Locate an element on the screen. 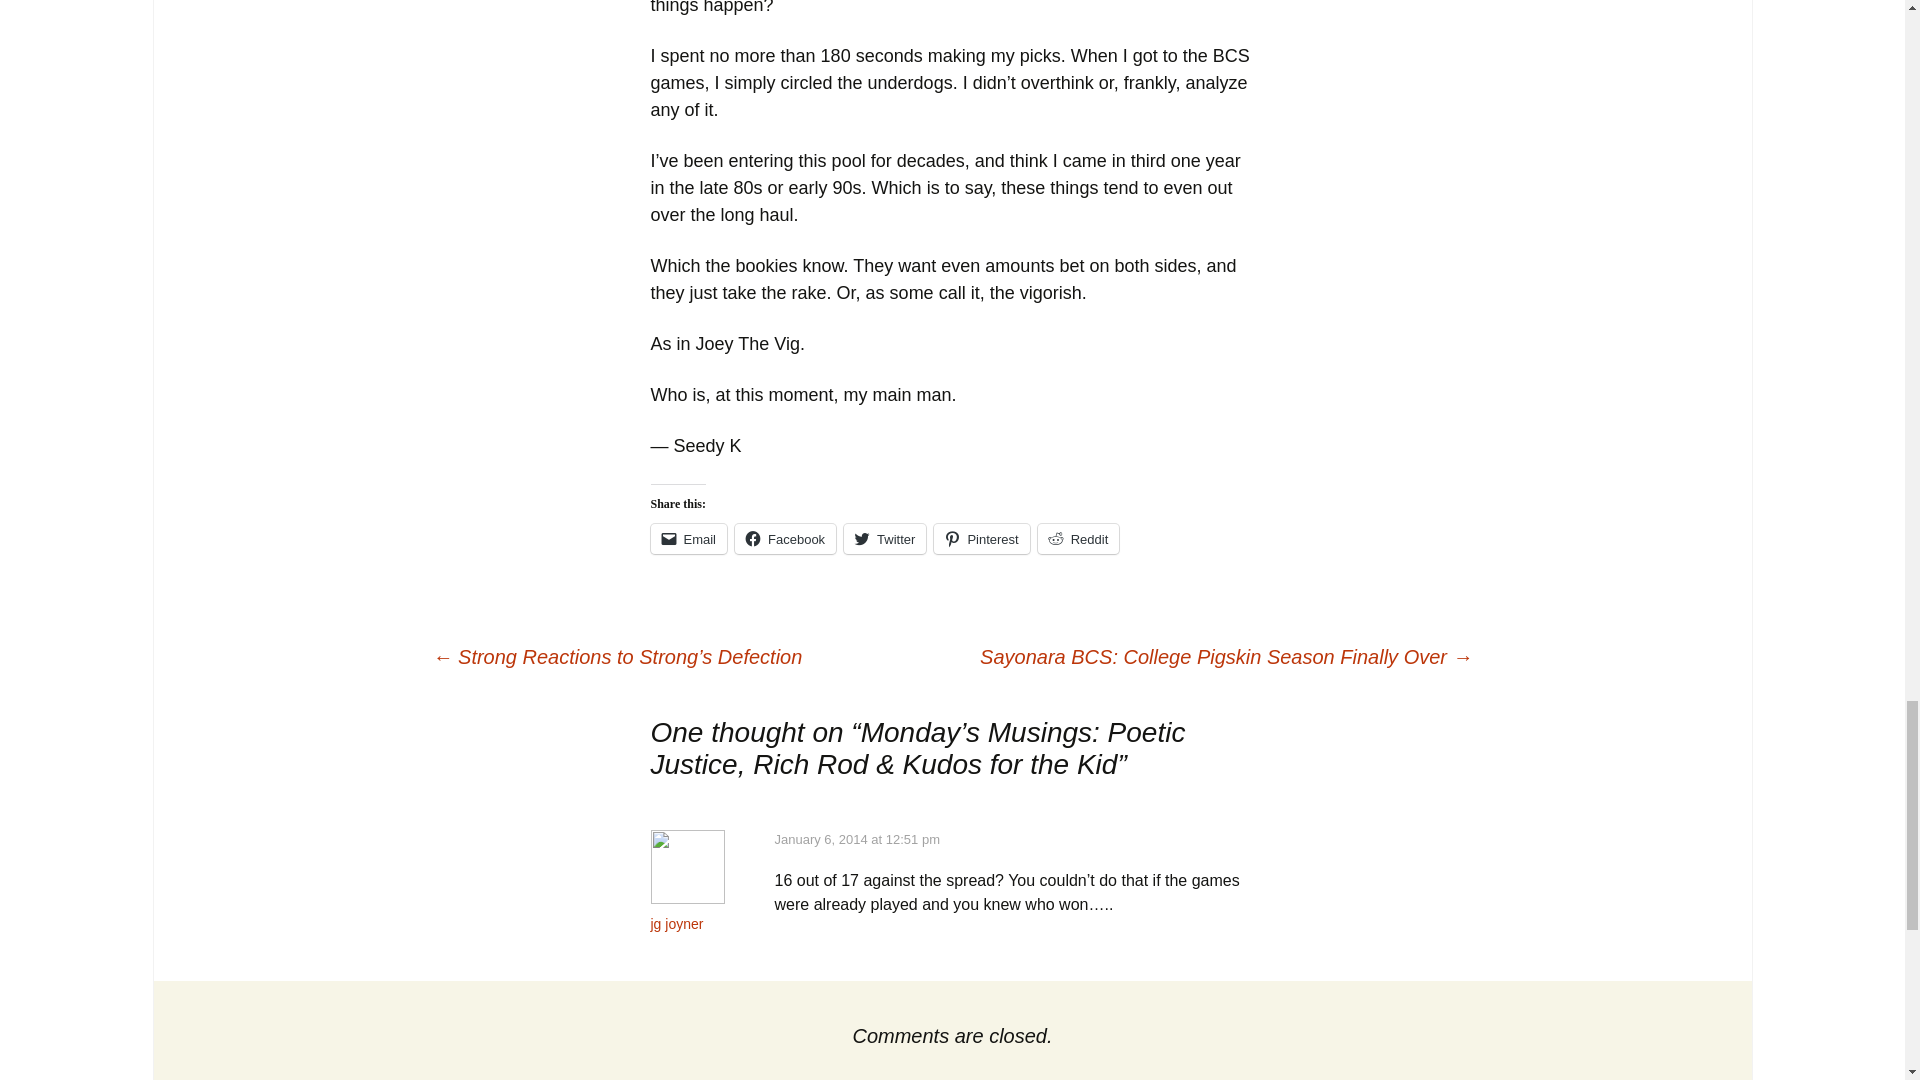  Click to share on Facebook is located at coordinates (785, 538).